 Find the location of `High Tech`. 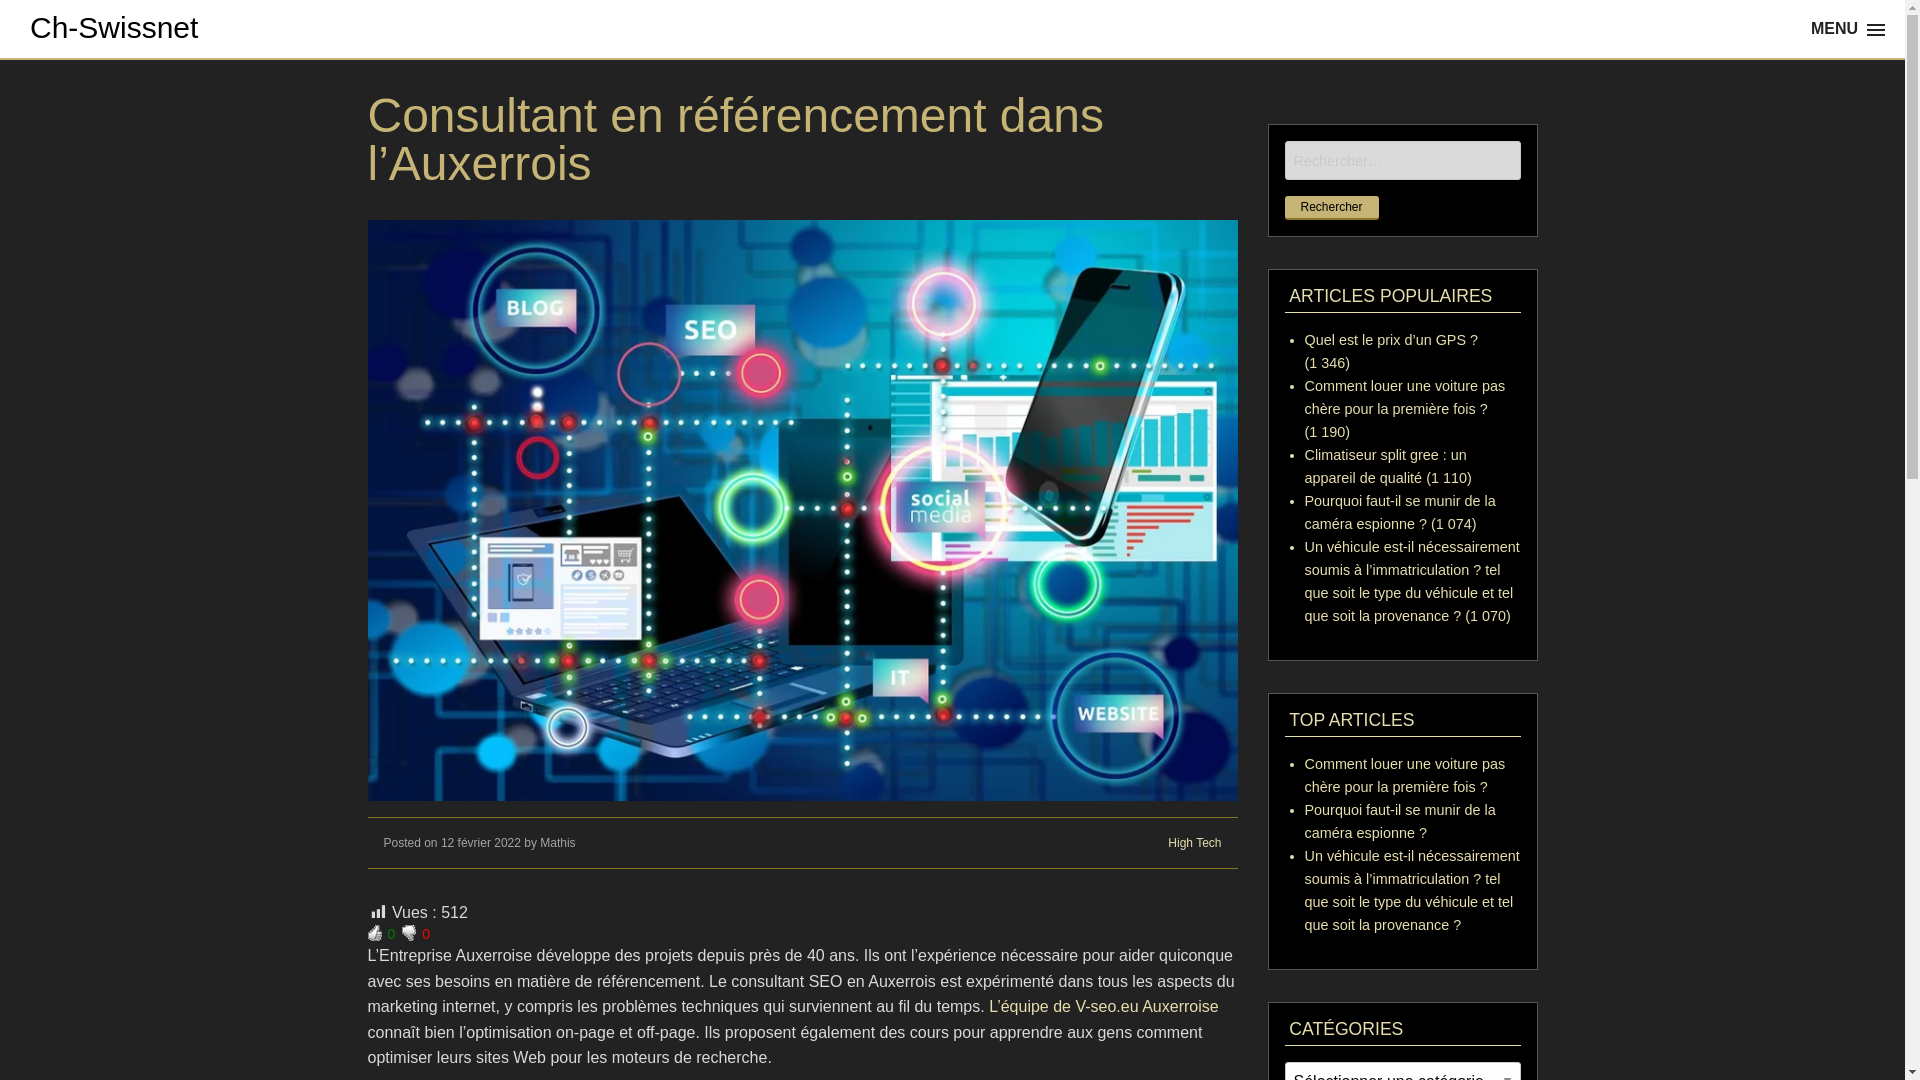

High Tech is located at coordinates (1194, 843).